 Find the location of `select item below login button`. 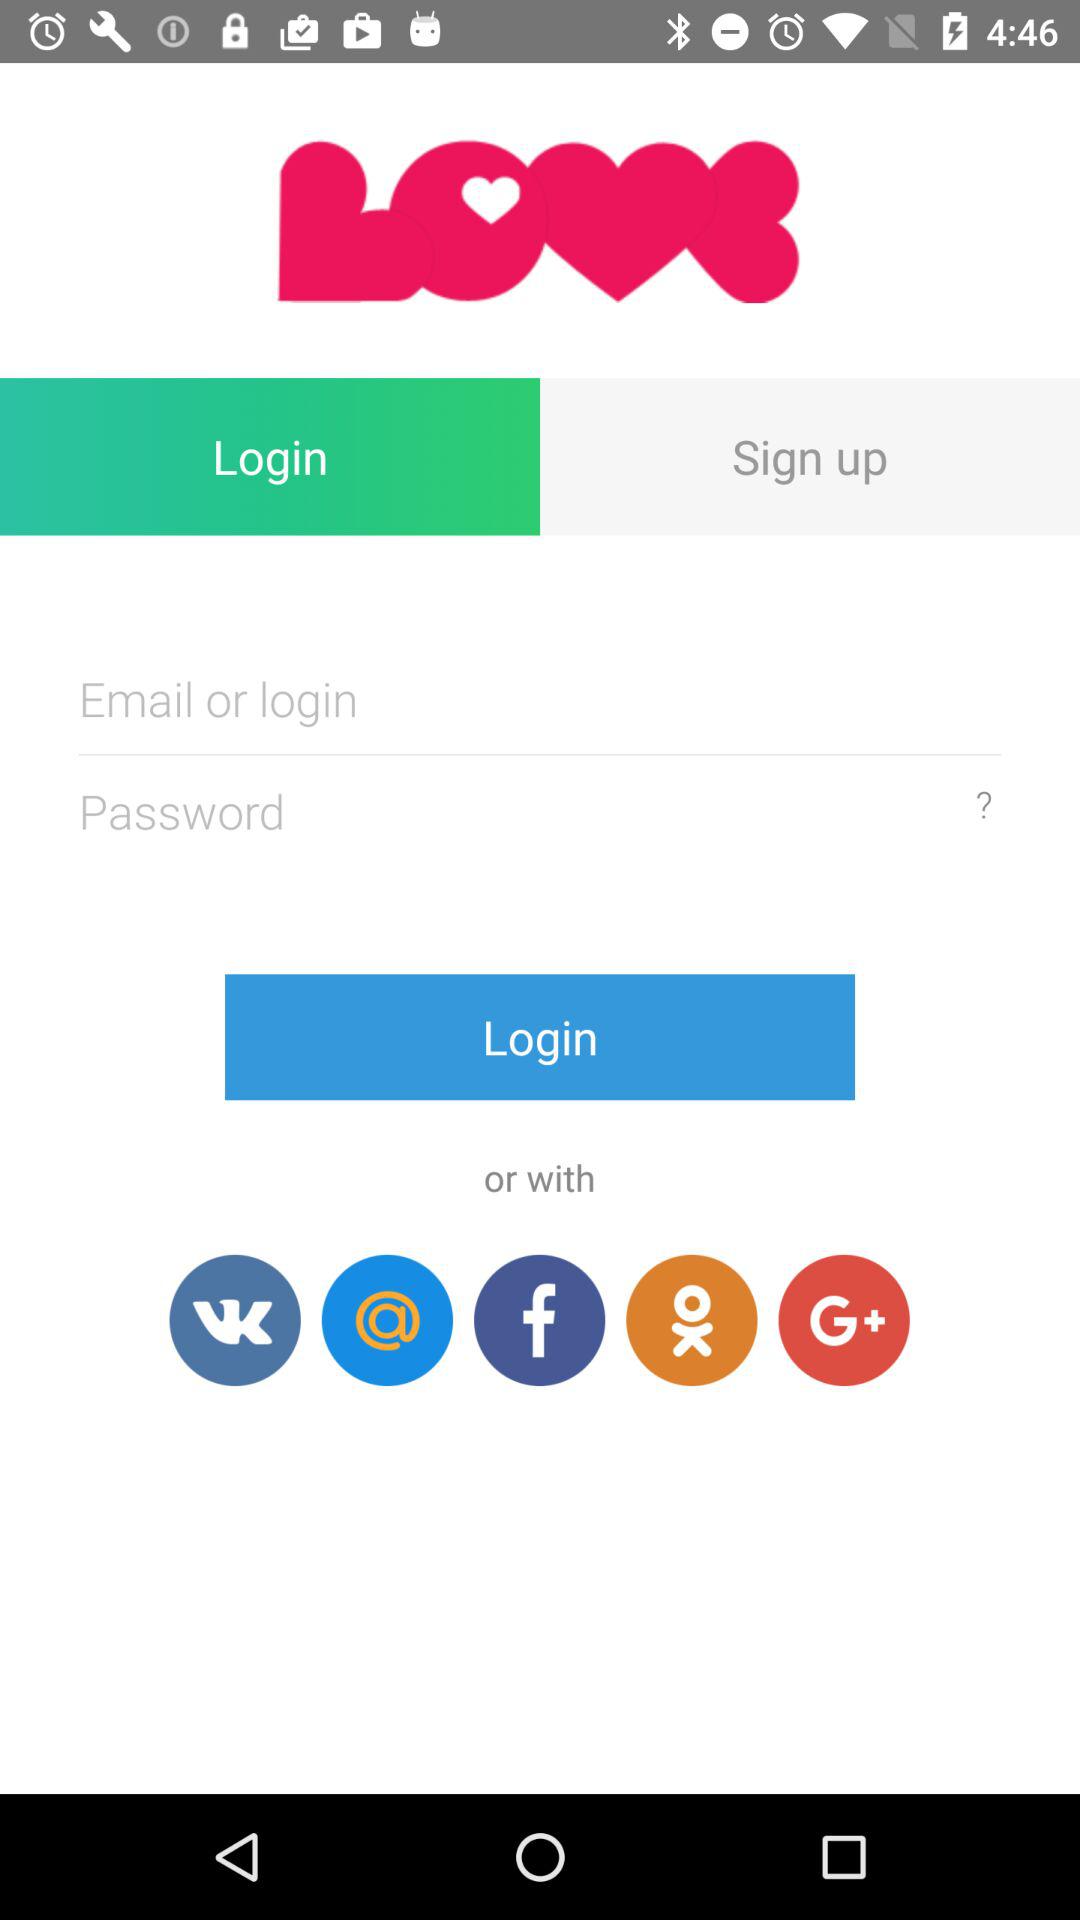

select item below login button is located at coordinates (234, 1320).